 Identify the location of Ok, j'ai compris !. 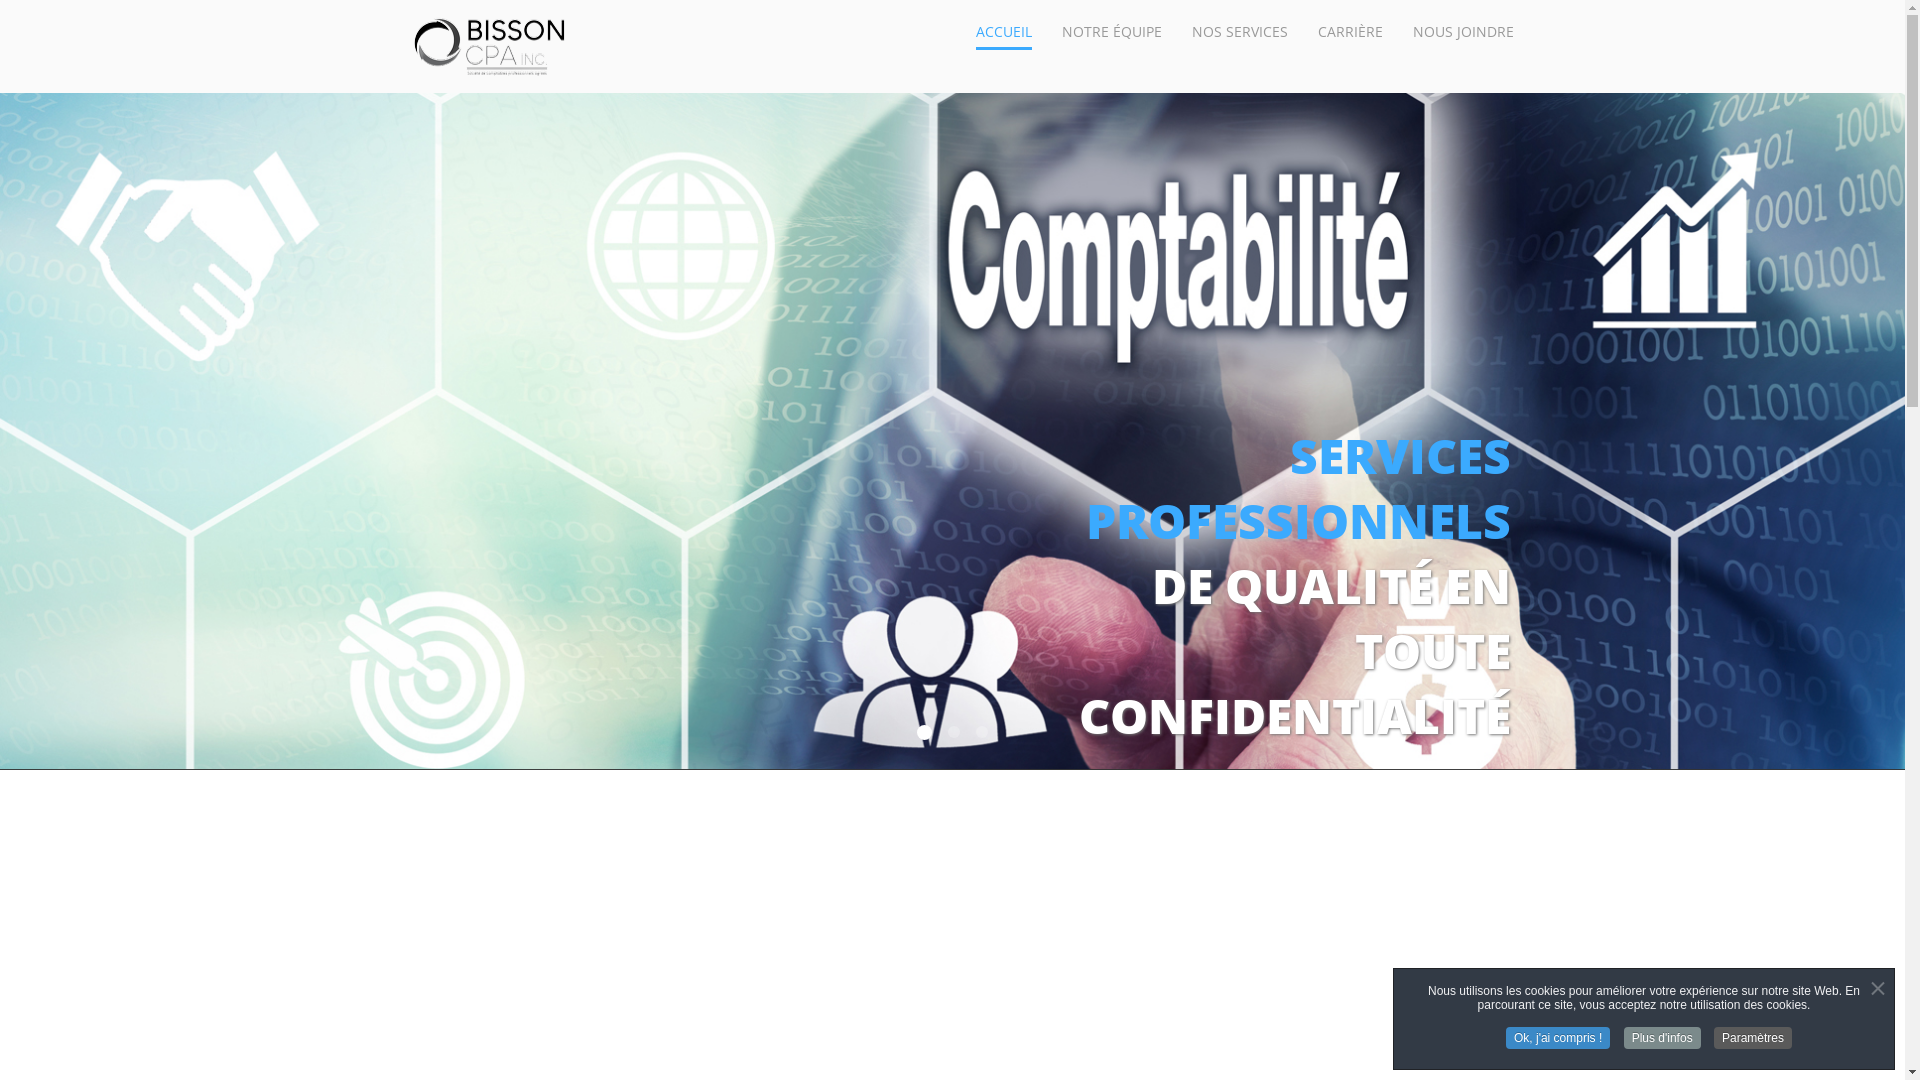
(1558, 1038).